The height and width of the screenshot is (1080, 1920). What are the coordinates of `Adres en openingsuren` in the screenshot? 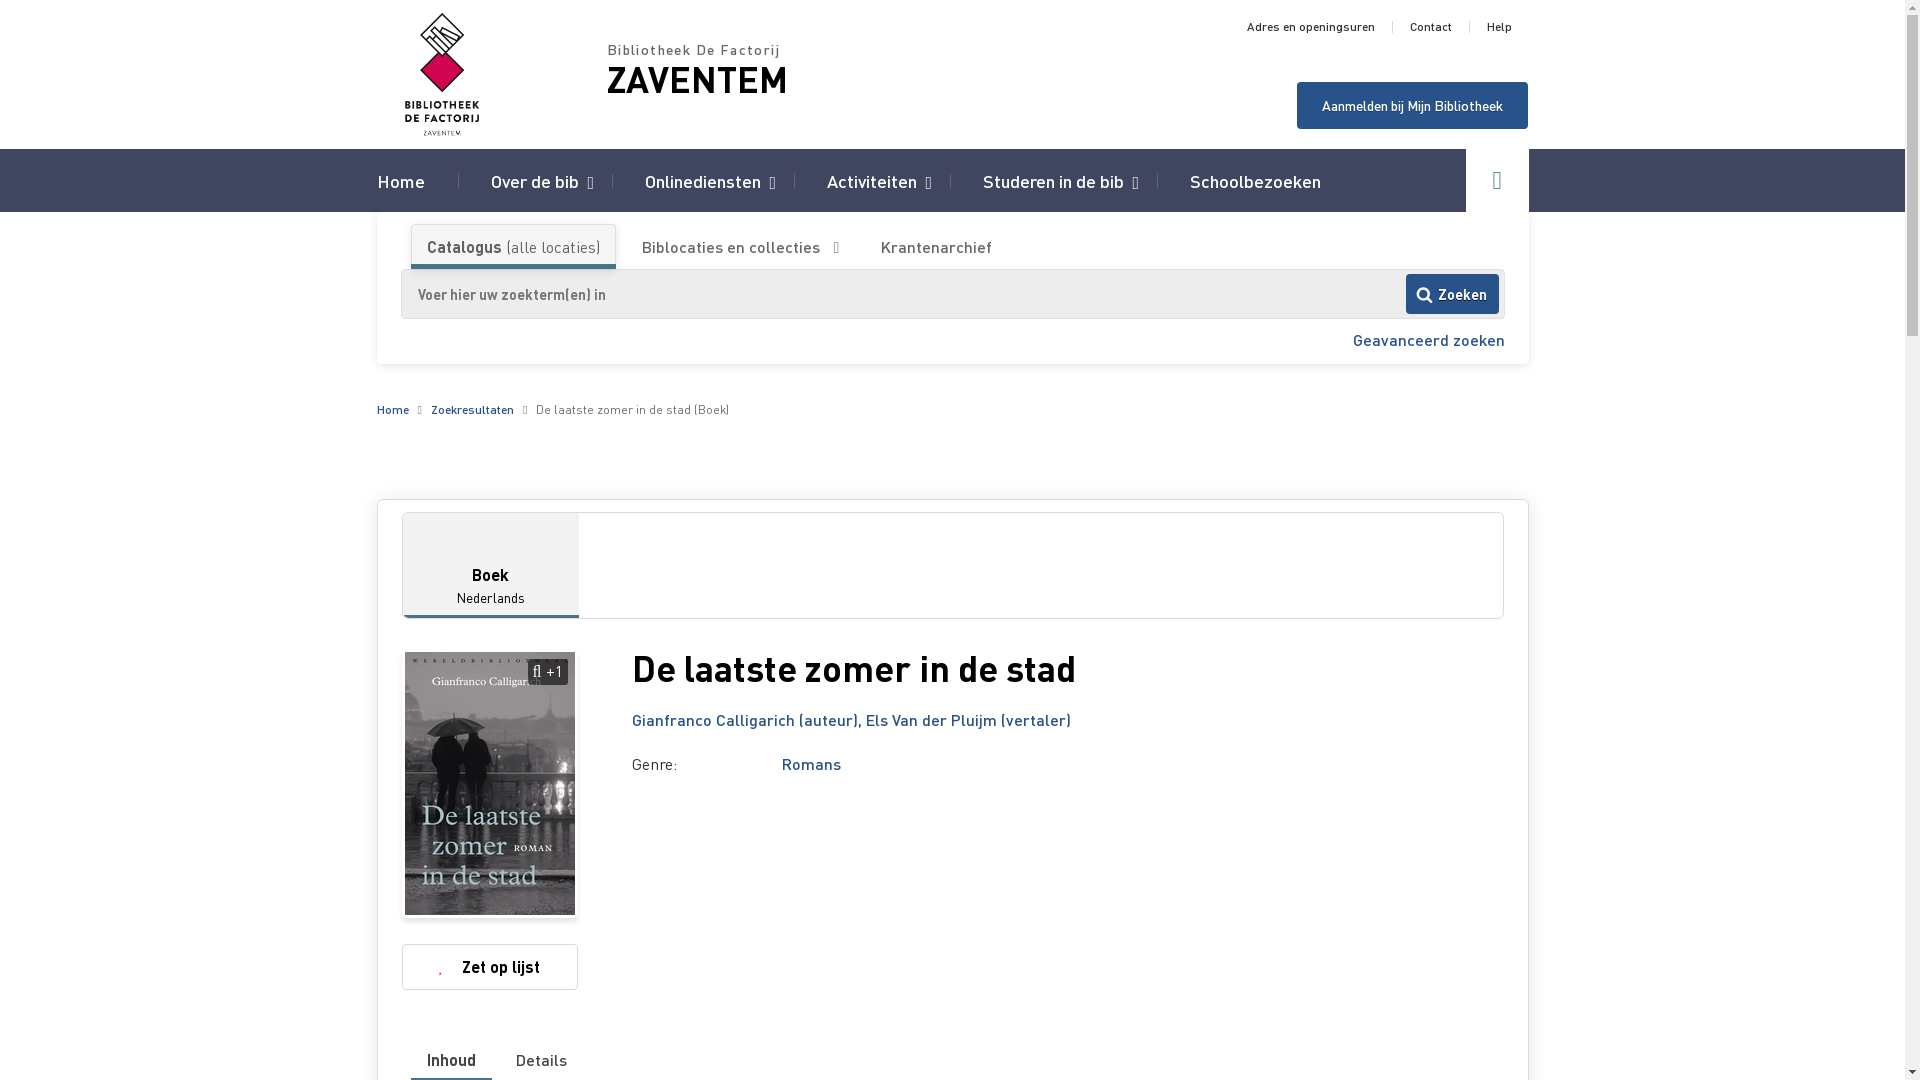 It's located at (1310, 27).